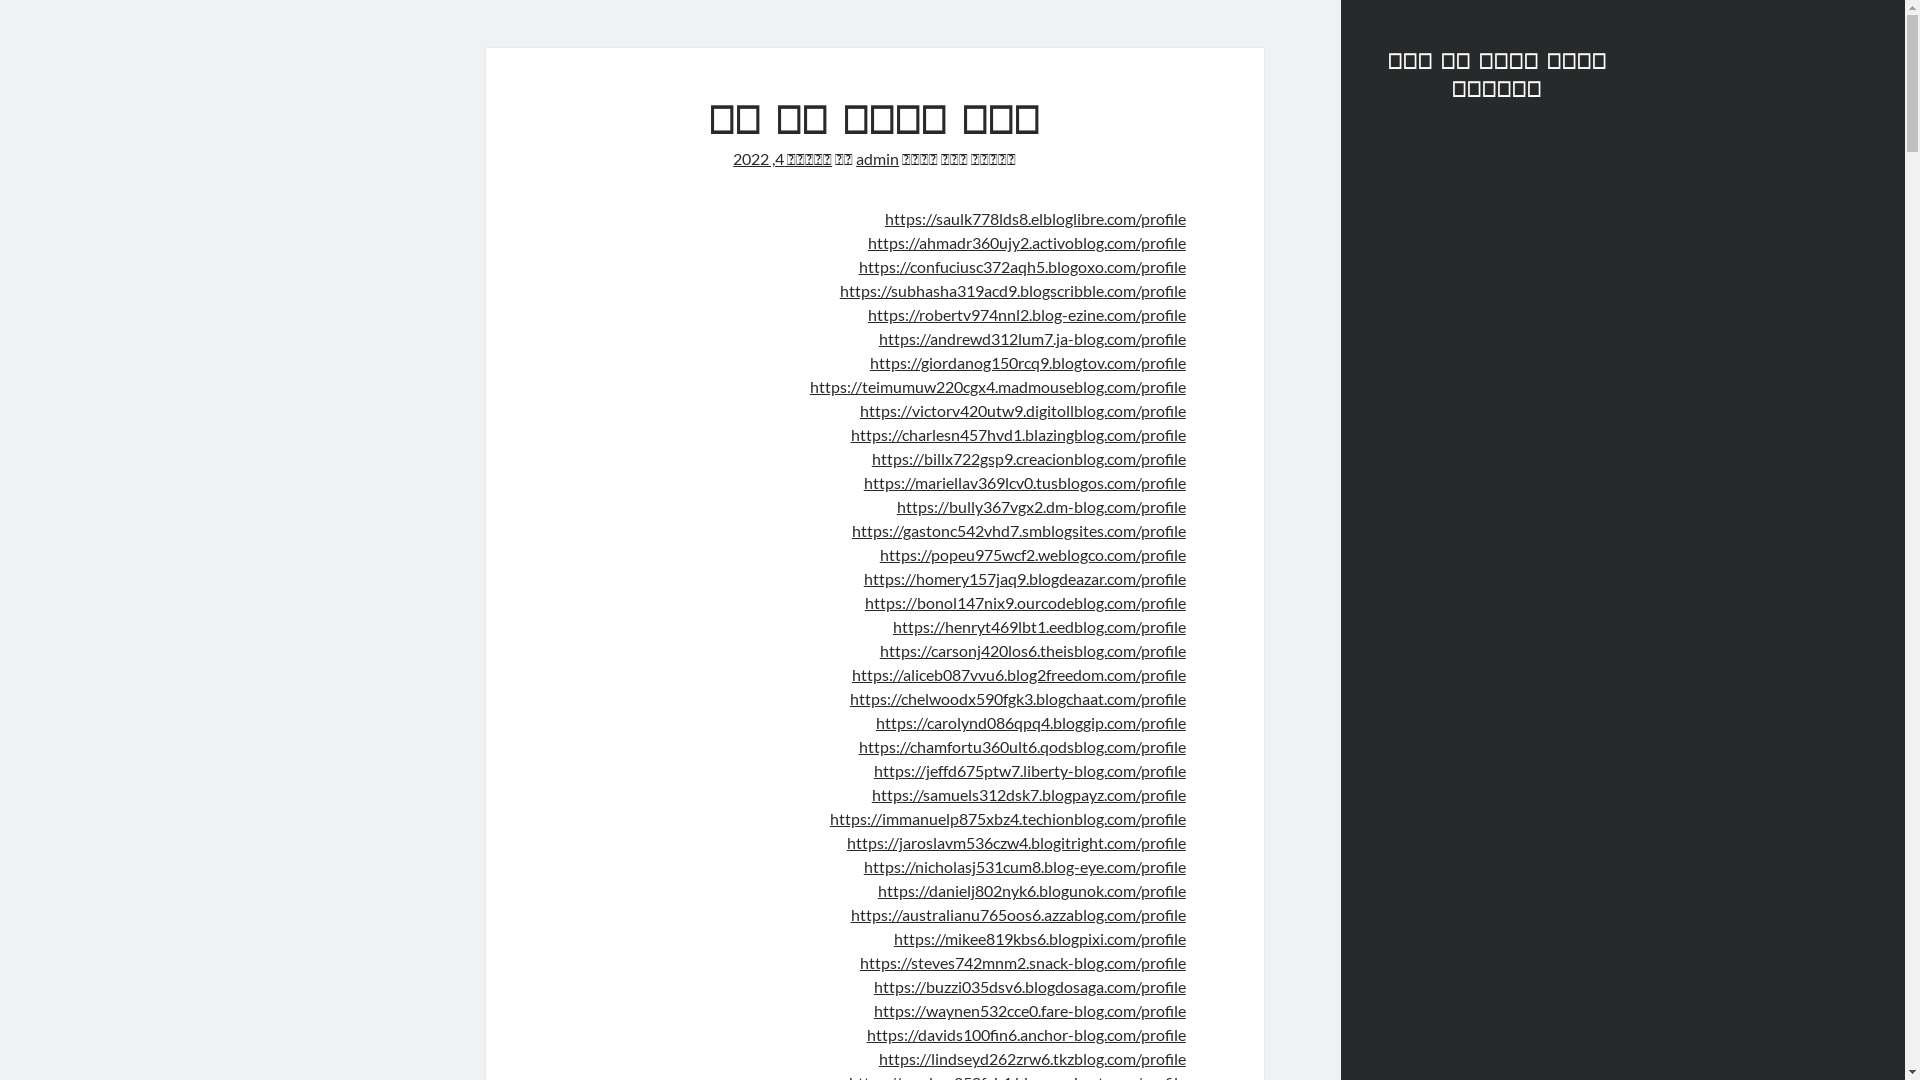 This screenshot has width=1920, height=1080. What do you see at coordinates (1040, 938) in the screenshot?
I see `https://mikee819kbs6.blogpixi.com/profile` at bounding box center [1040, 938].